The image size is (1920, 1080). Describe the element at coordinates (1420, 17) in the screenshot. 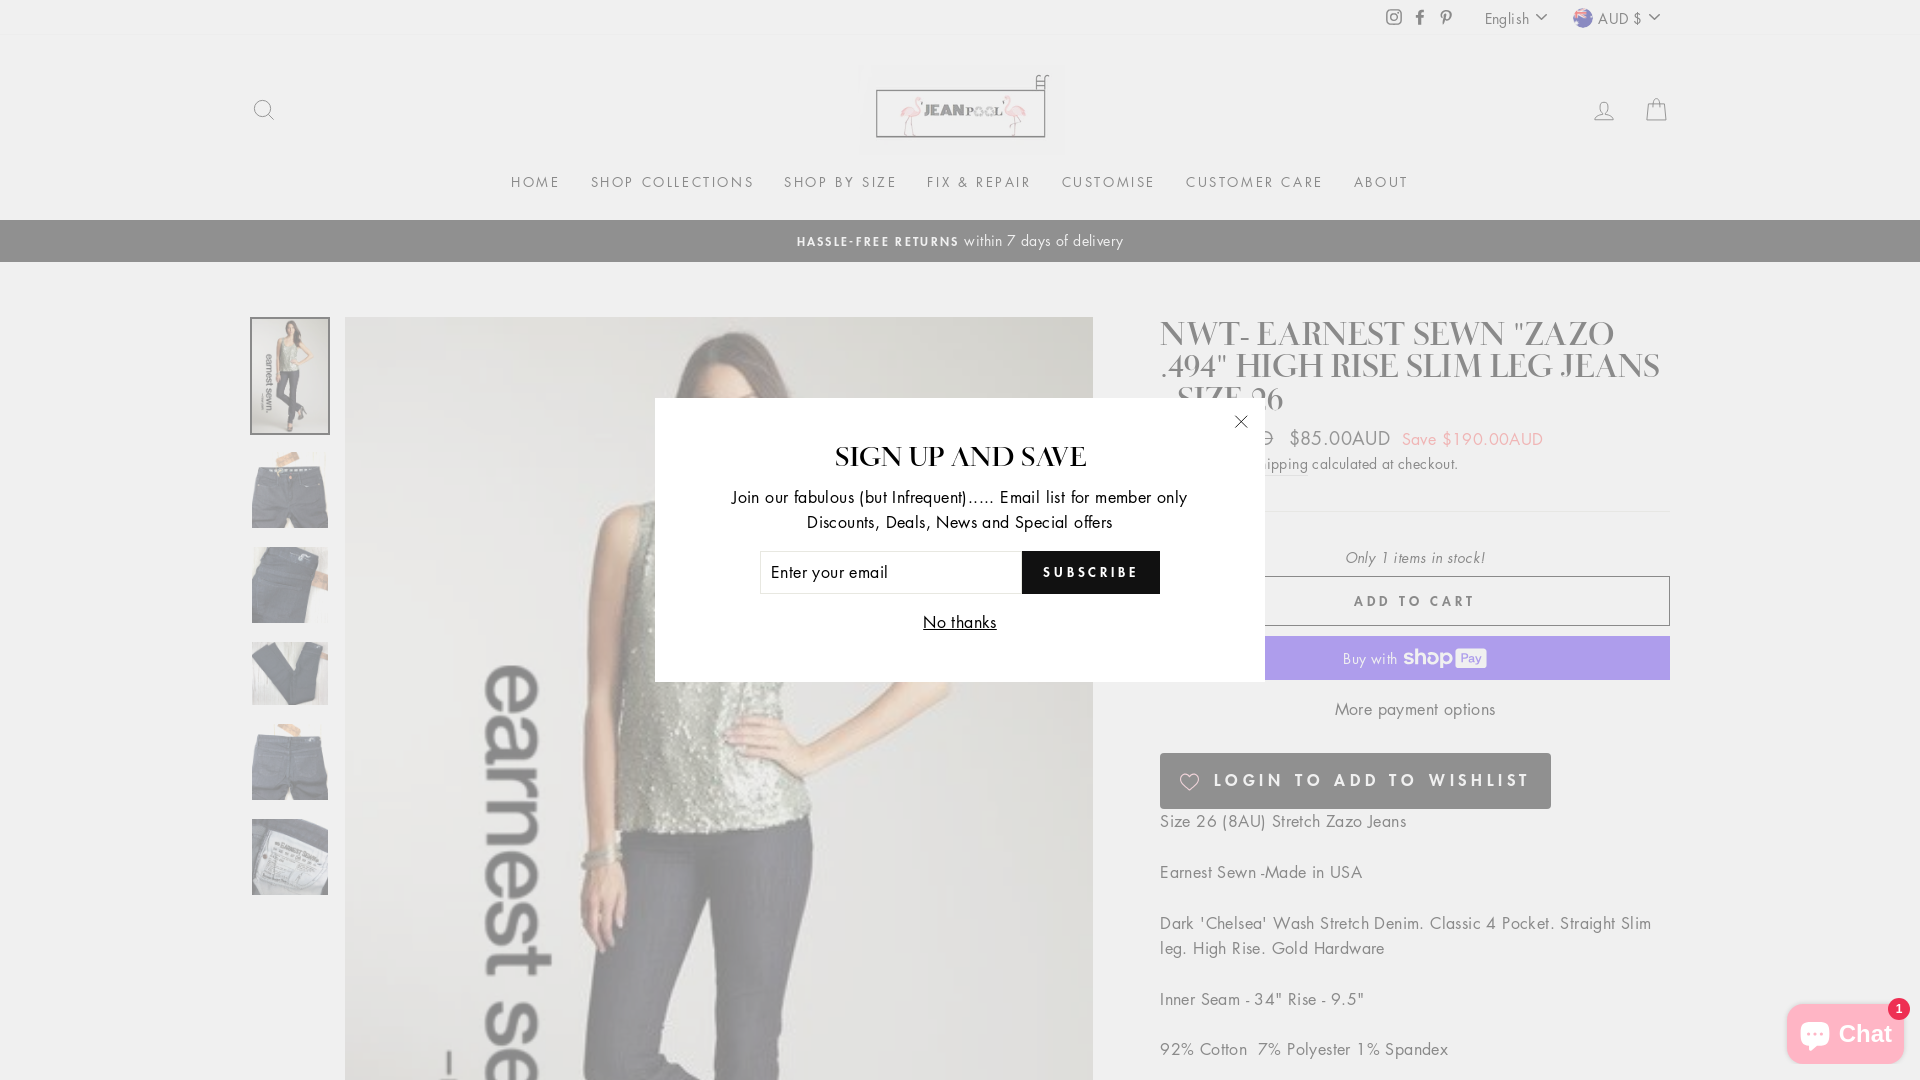

I see `Facebook` at that location.